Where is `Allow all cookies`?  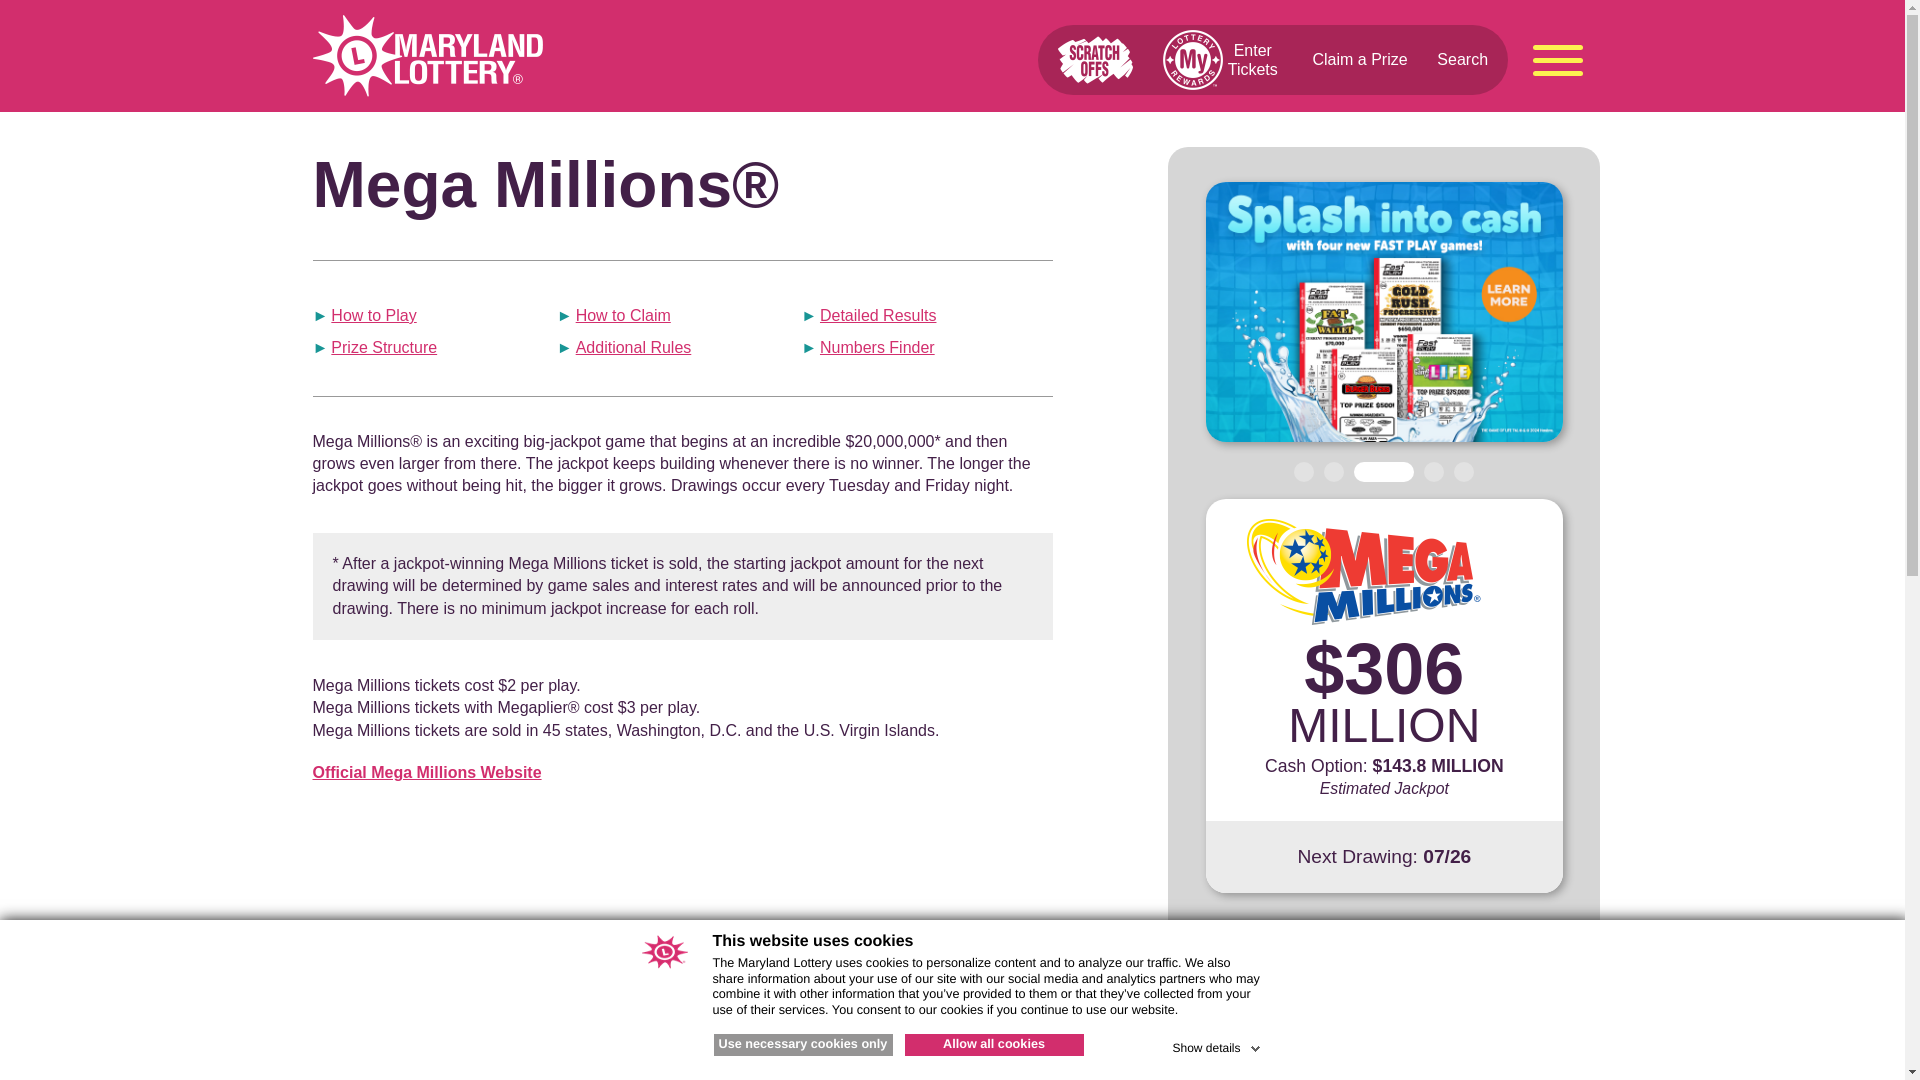 Allow all cookies is located at coordinates (993, 1044).